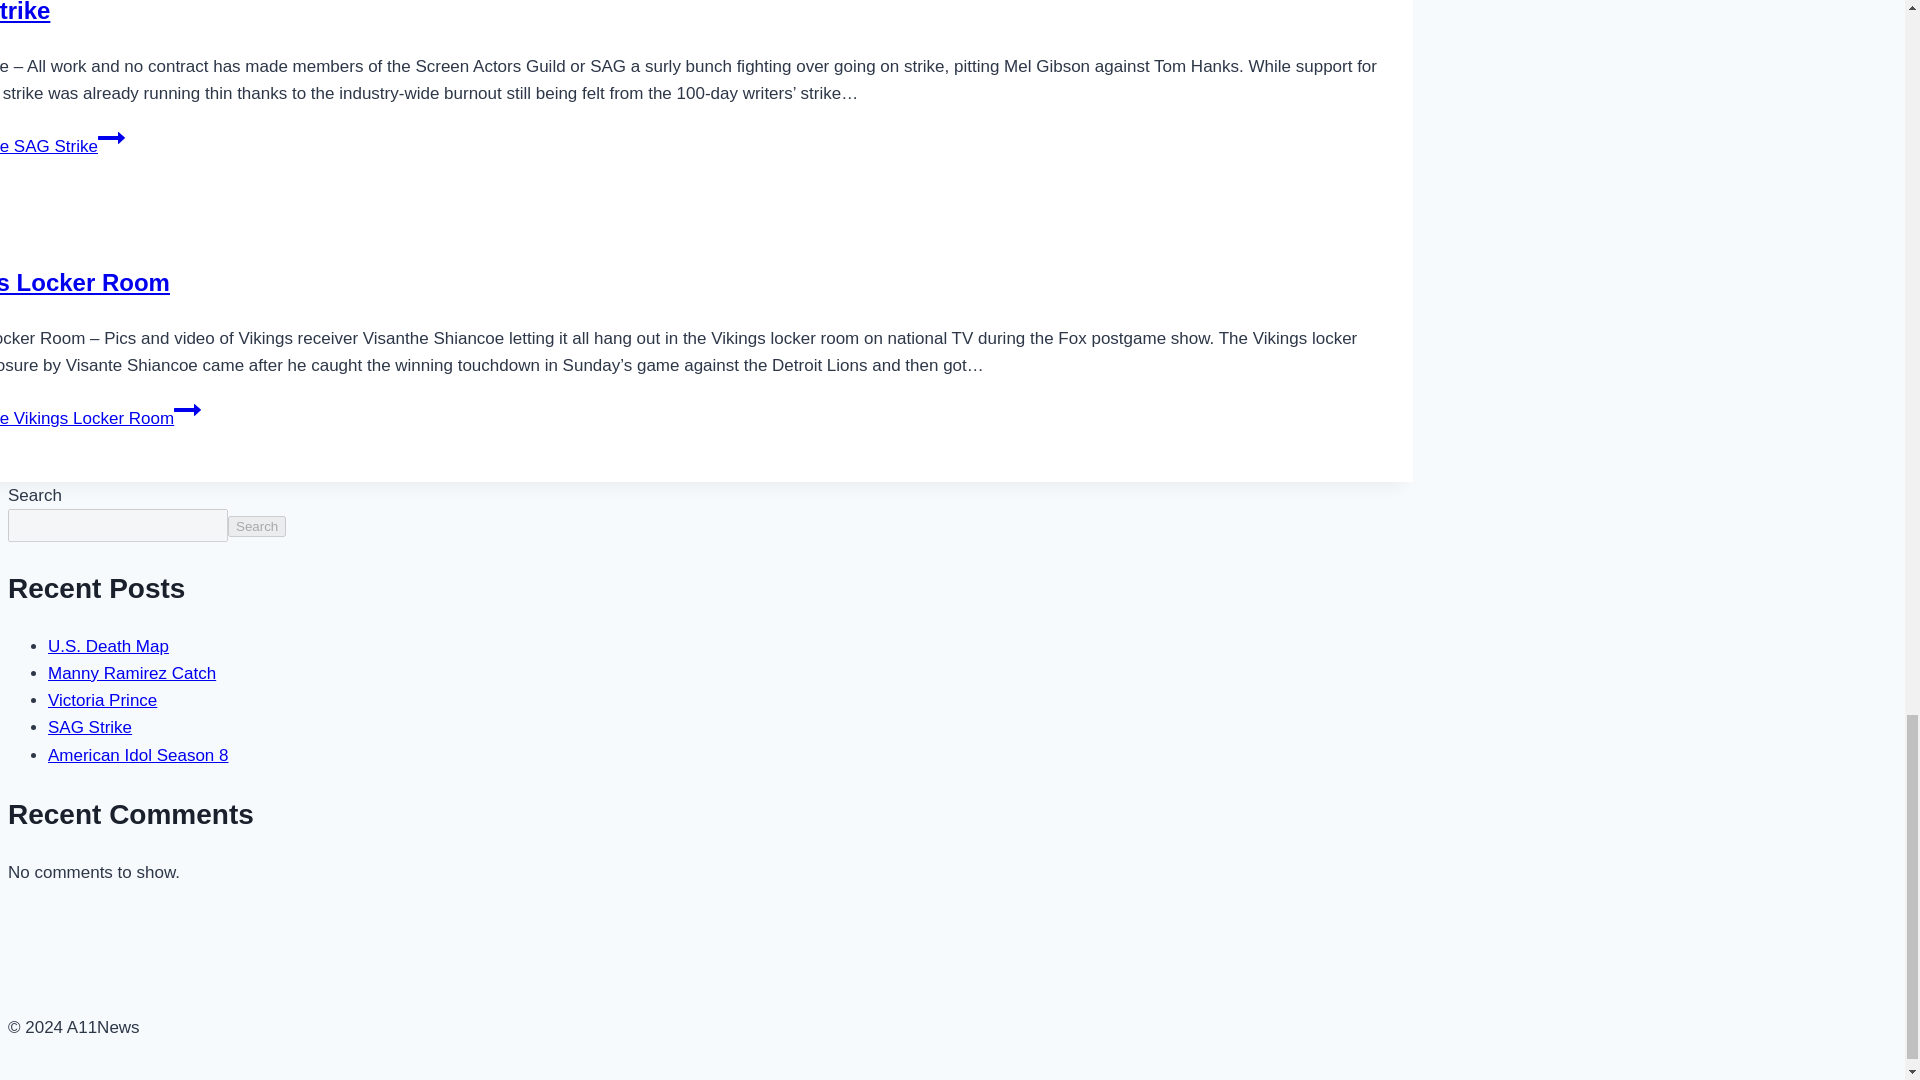  What do you see at coordinates (110, 138) in the screenshot?
I see `Continue` at bounding box center [110, 138].